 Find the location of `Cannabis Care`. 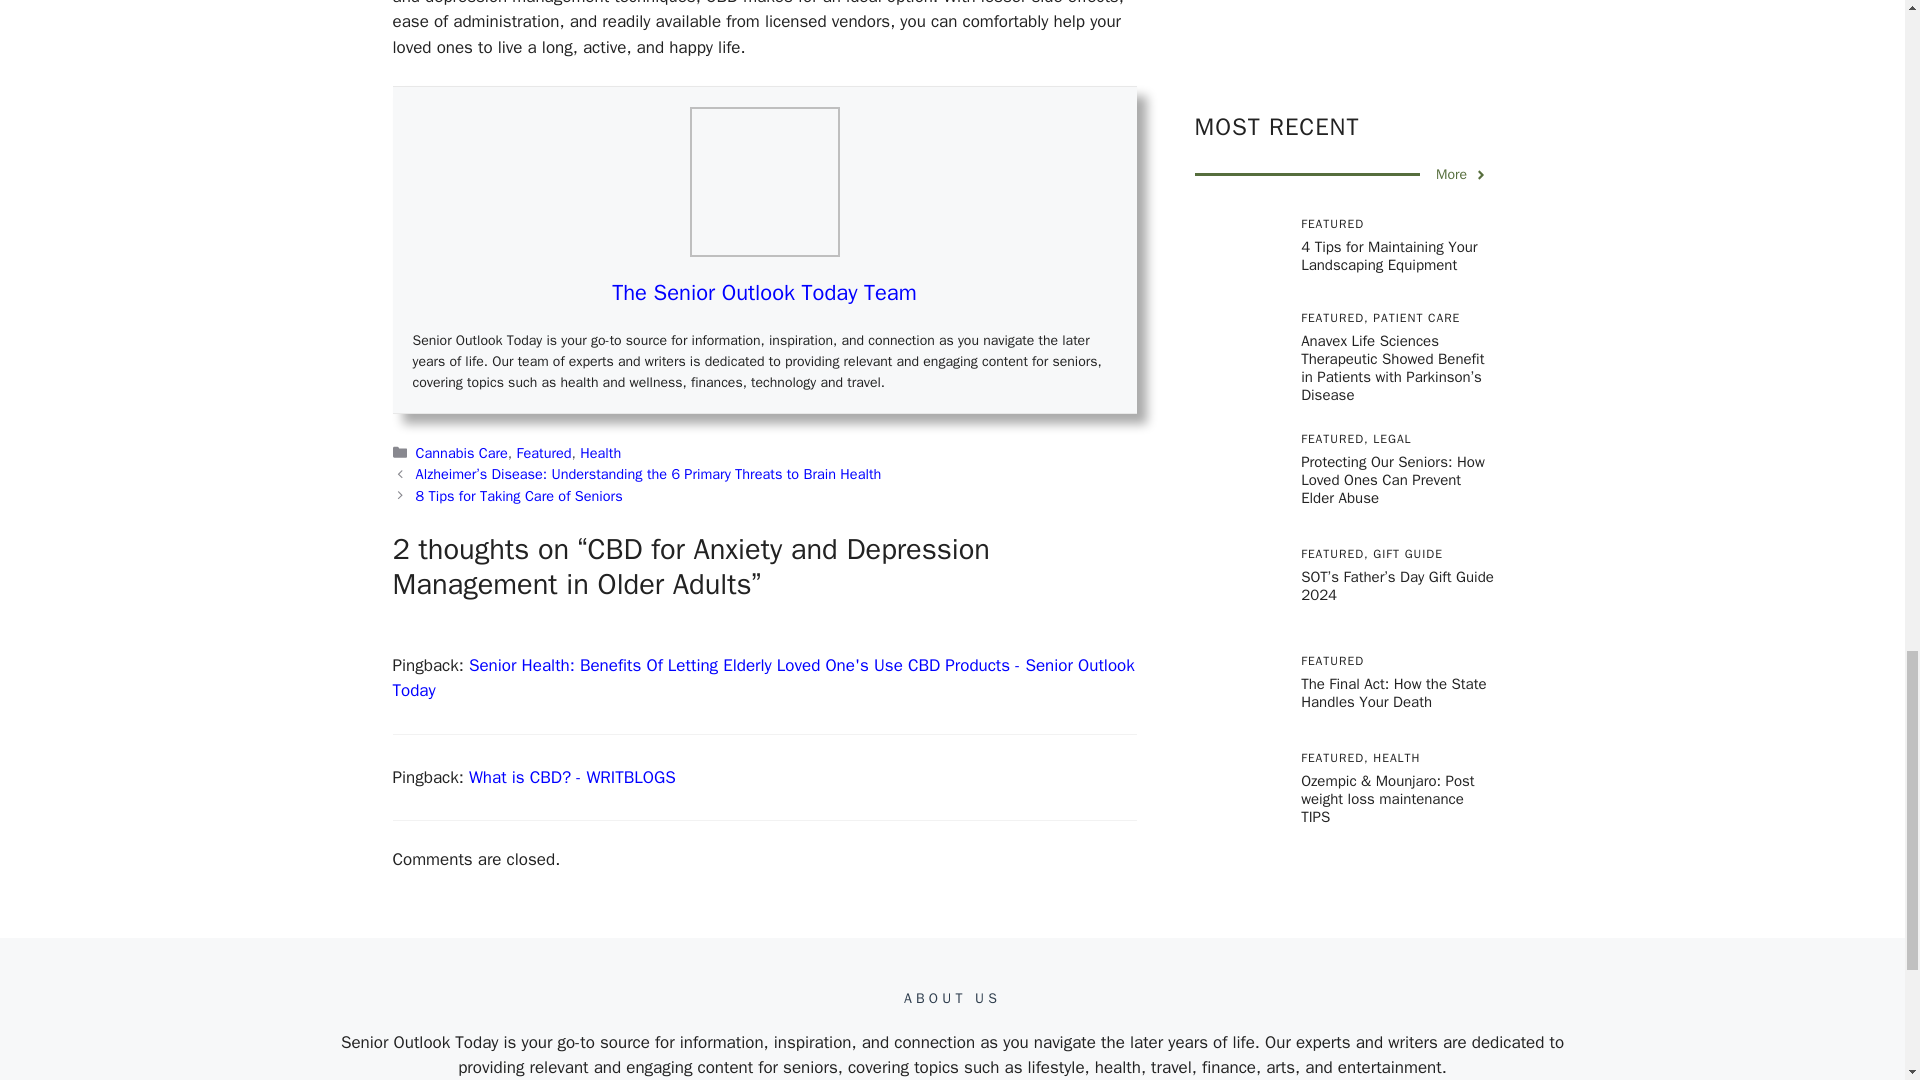

Cannabis Care is located at coordinates (462, 452).